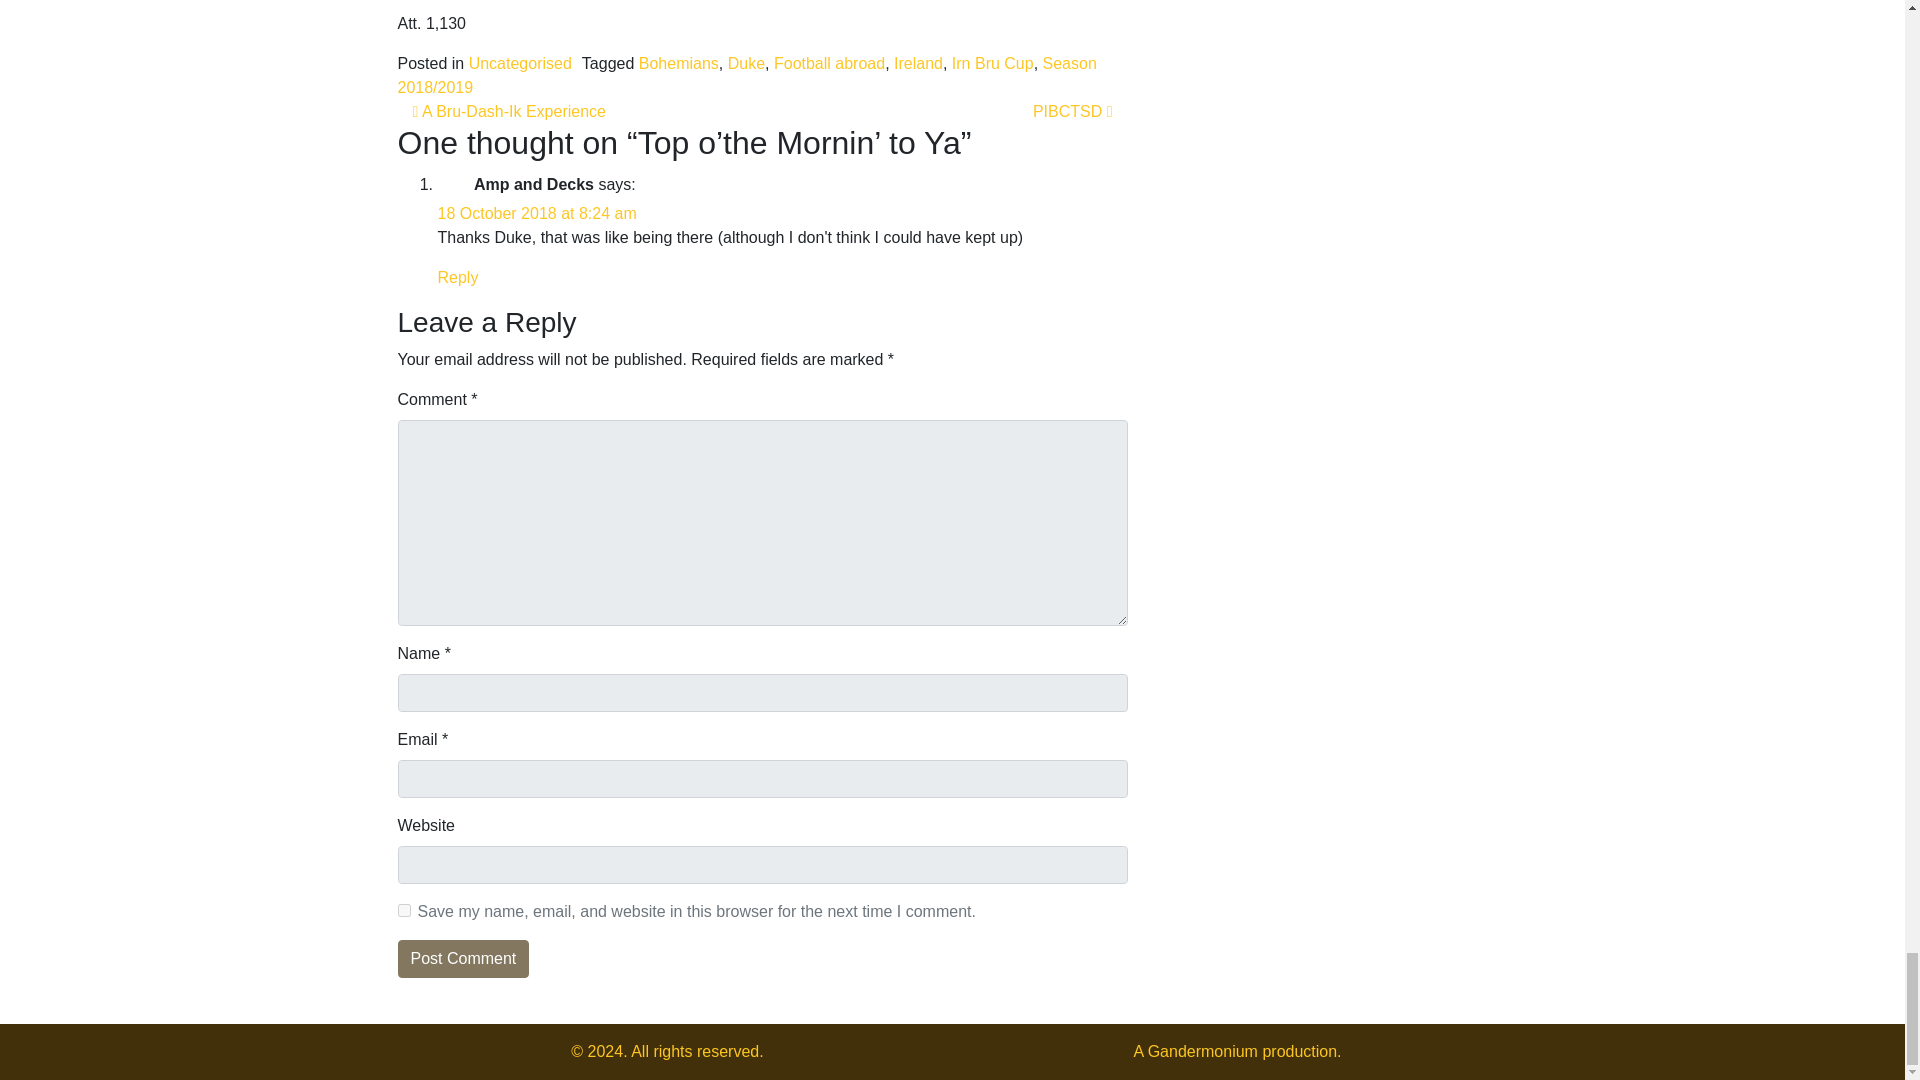  Describe the element at coordinates (404, 910) in the screenshot. I see `yes` at that location.